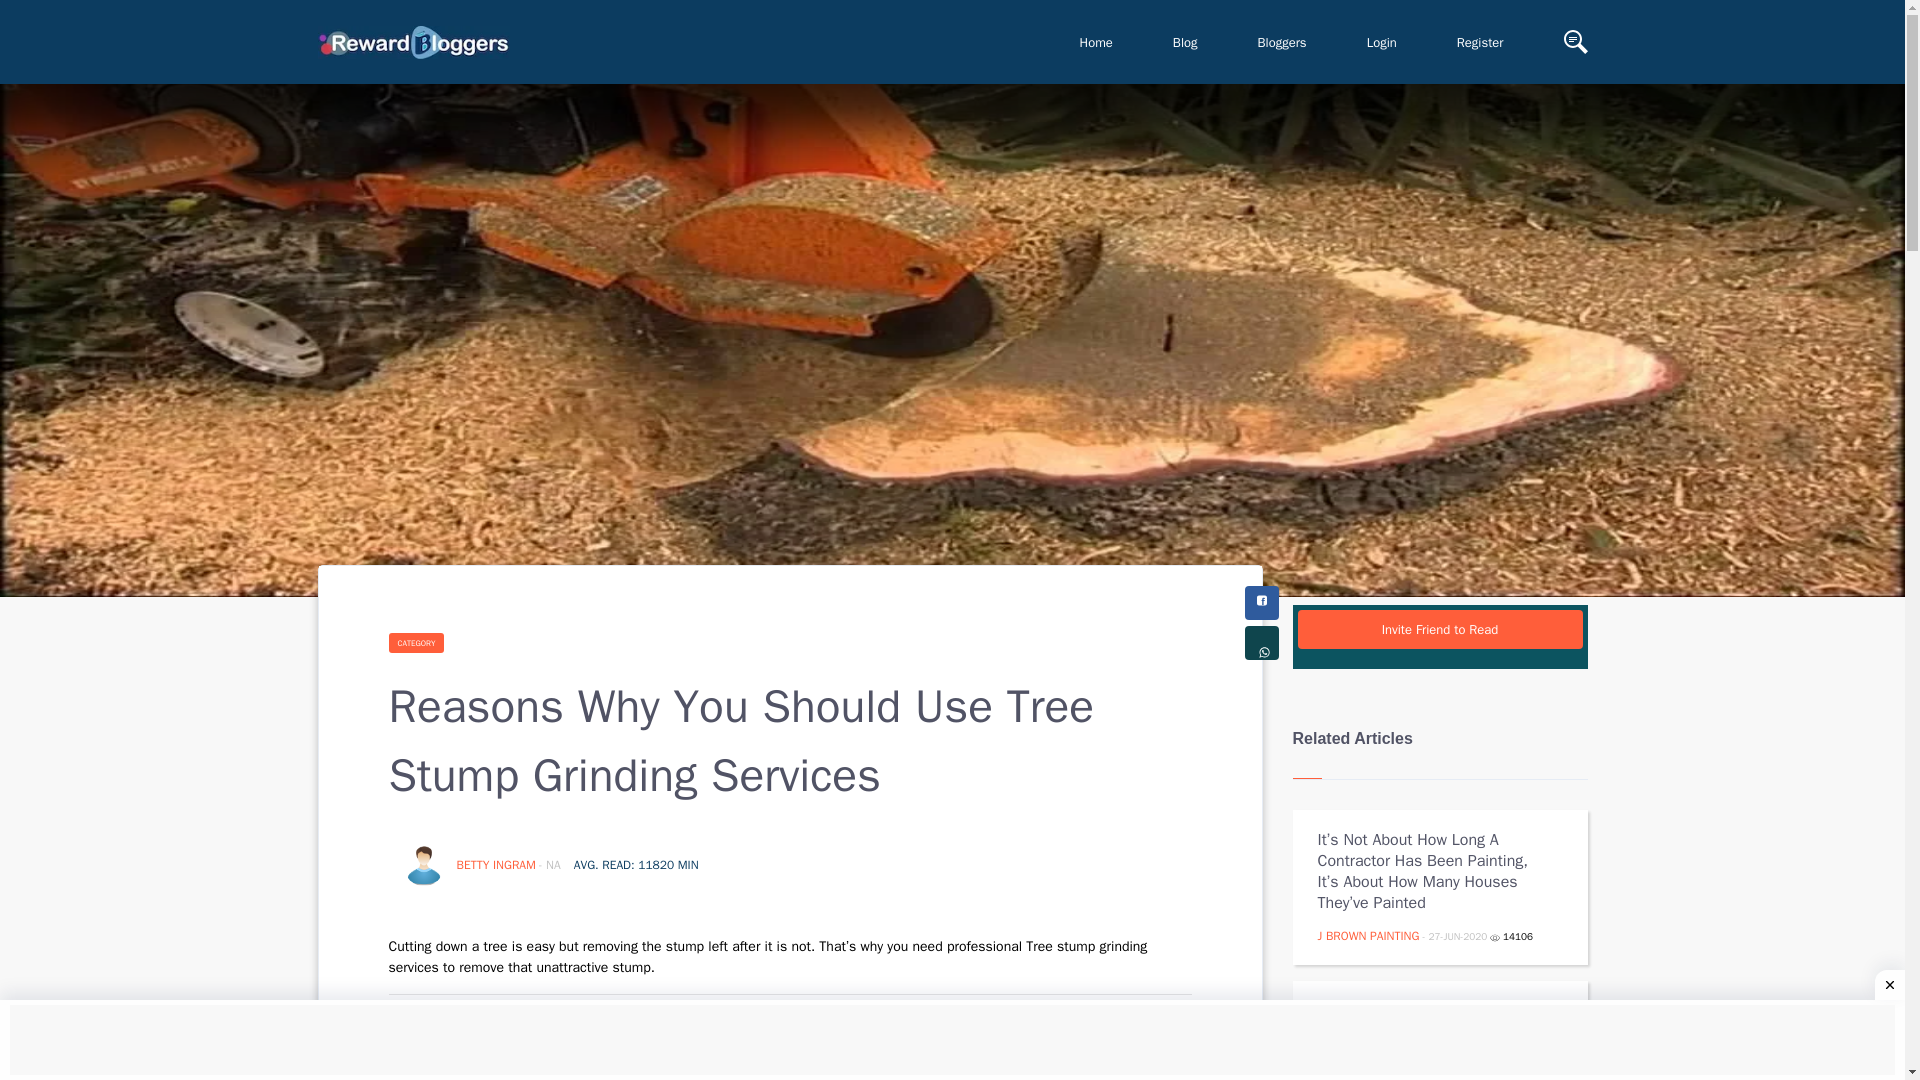  I want to click on Advertisement, so click(952, 1042).